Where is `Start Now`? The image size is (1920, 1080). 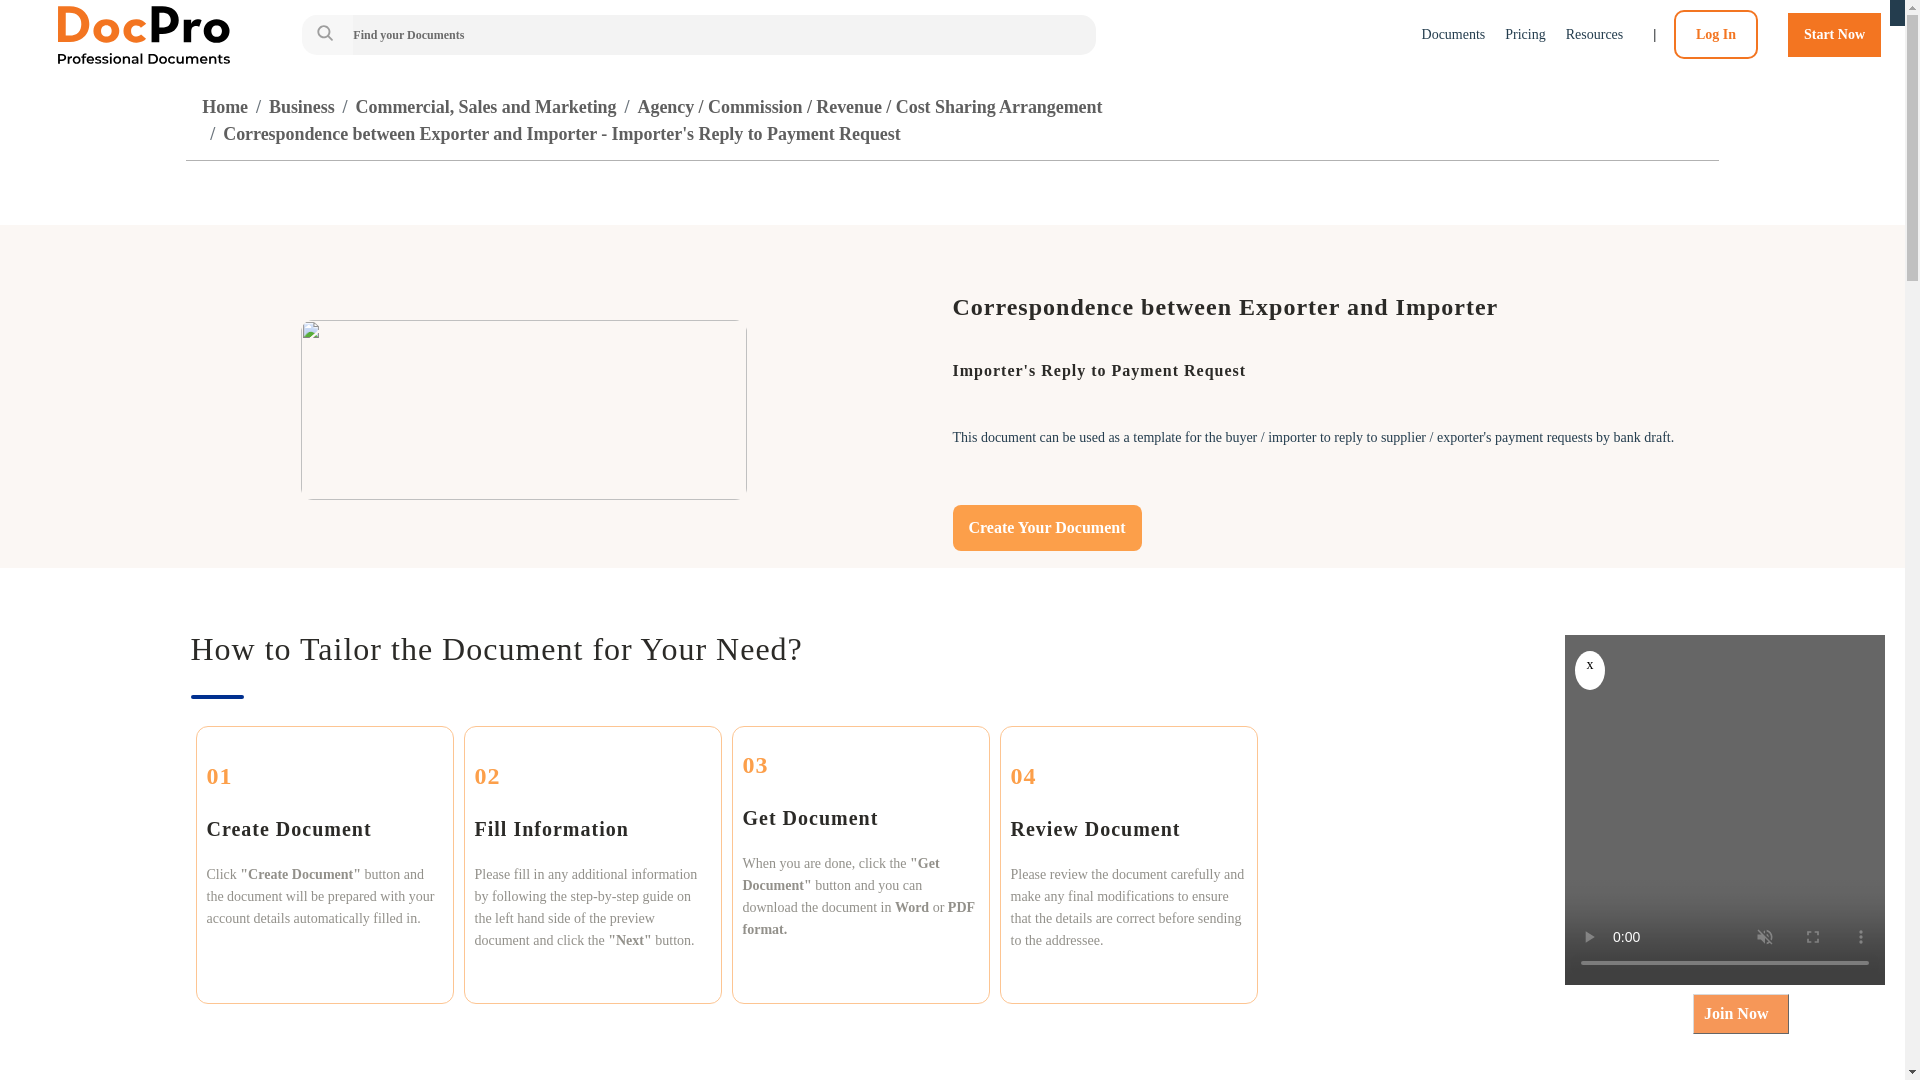
Start Now is located at coordinates (1834, 34).